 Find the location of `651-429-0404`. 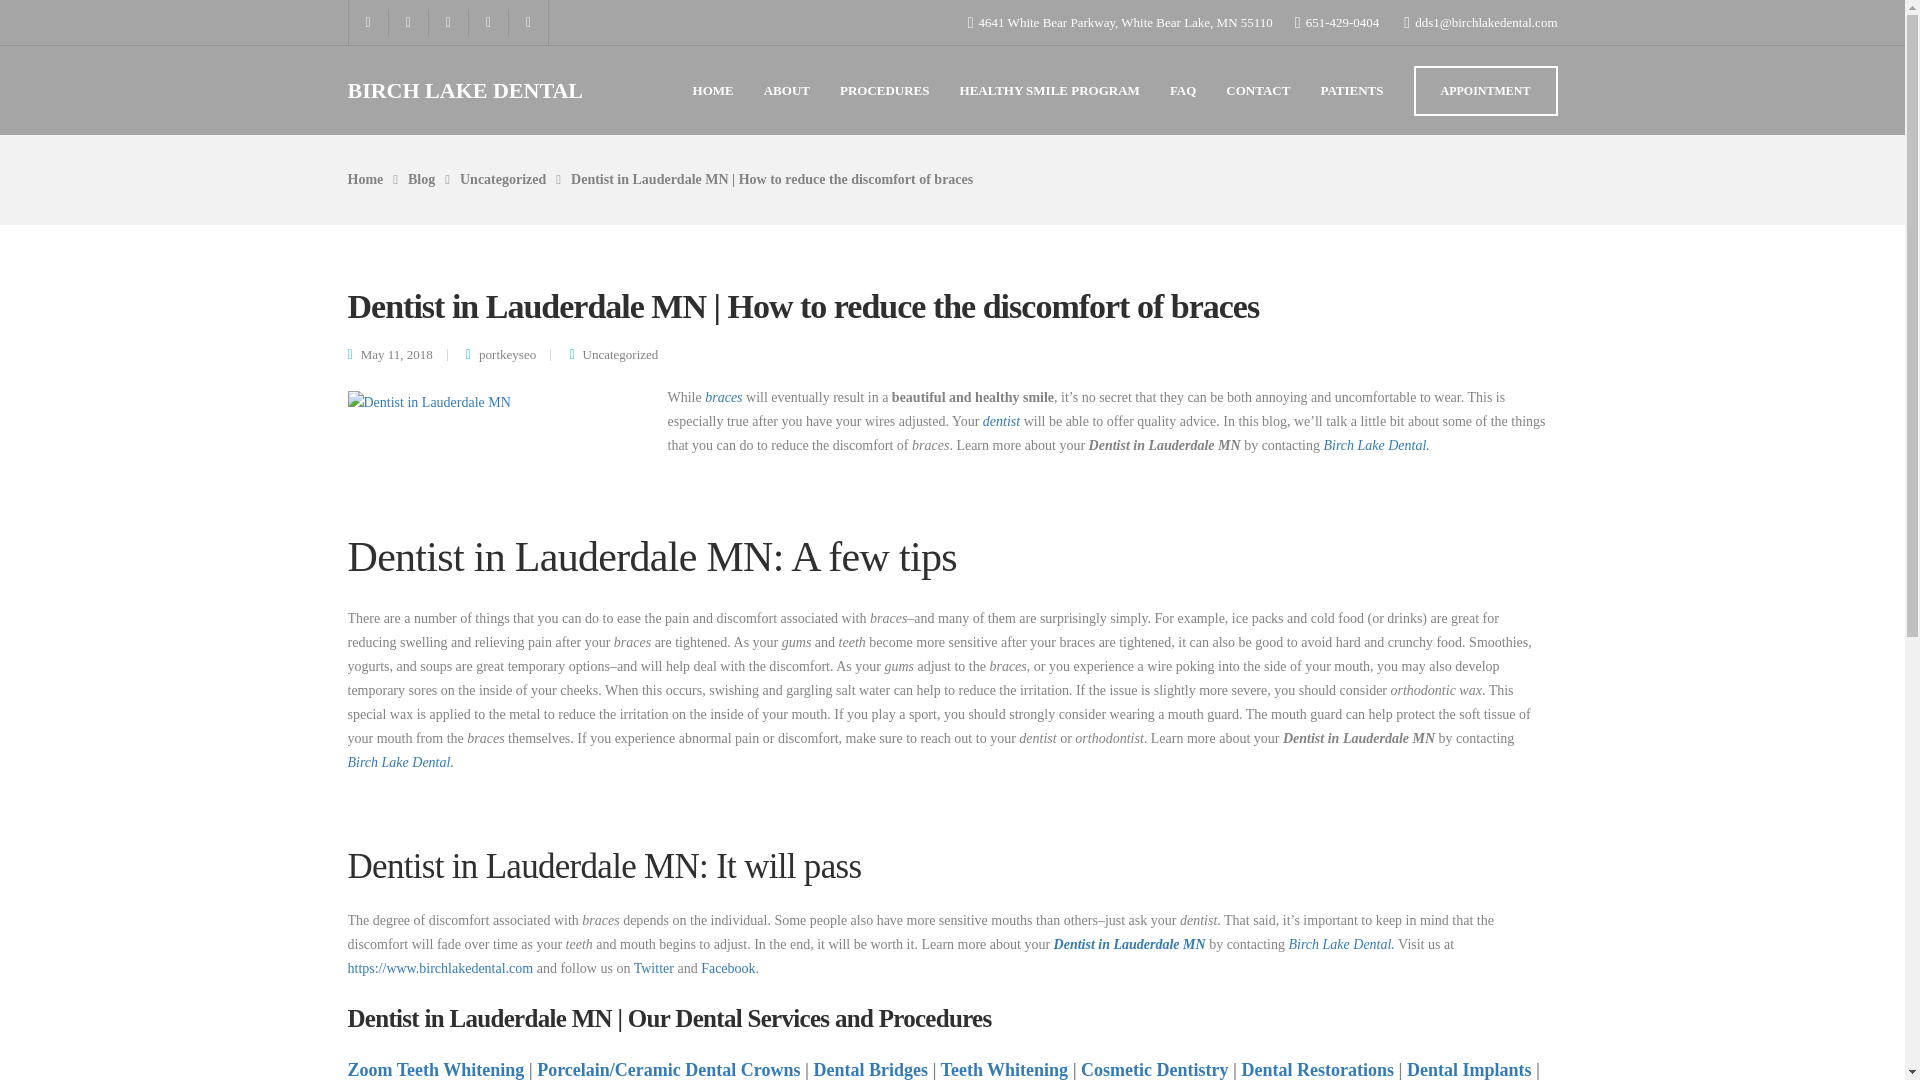

651-429-0404 is located at coordinates (1342, 22).